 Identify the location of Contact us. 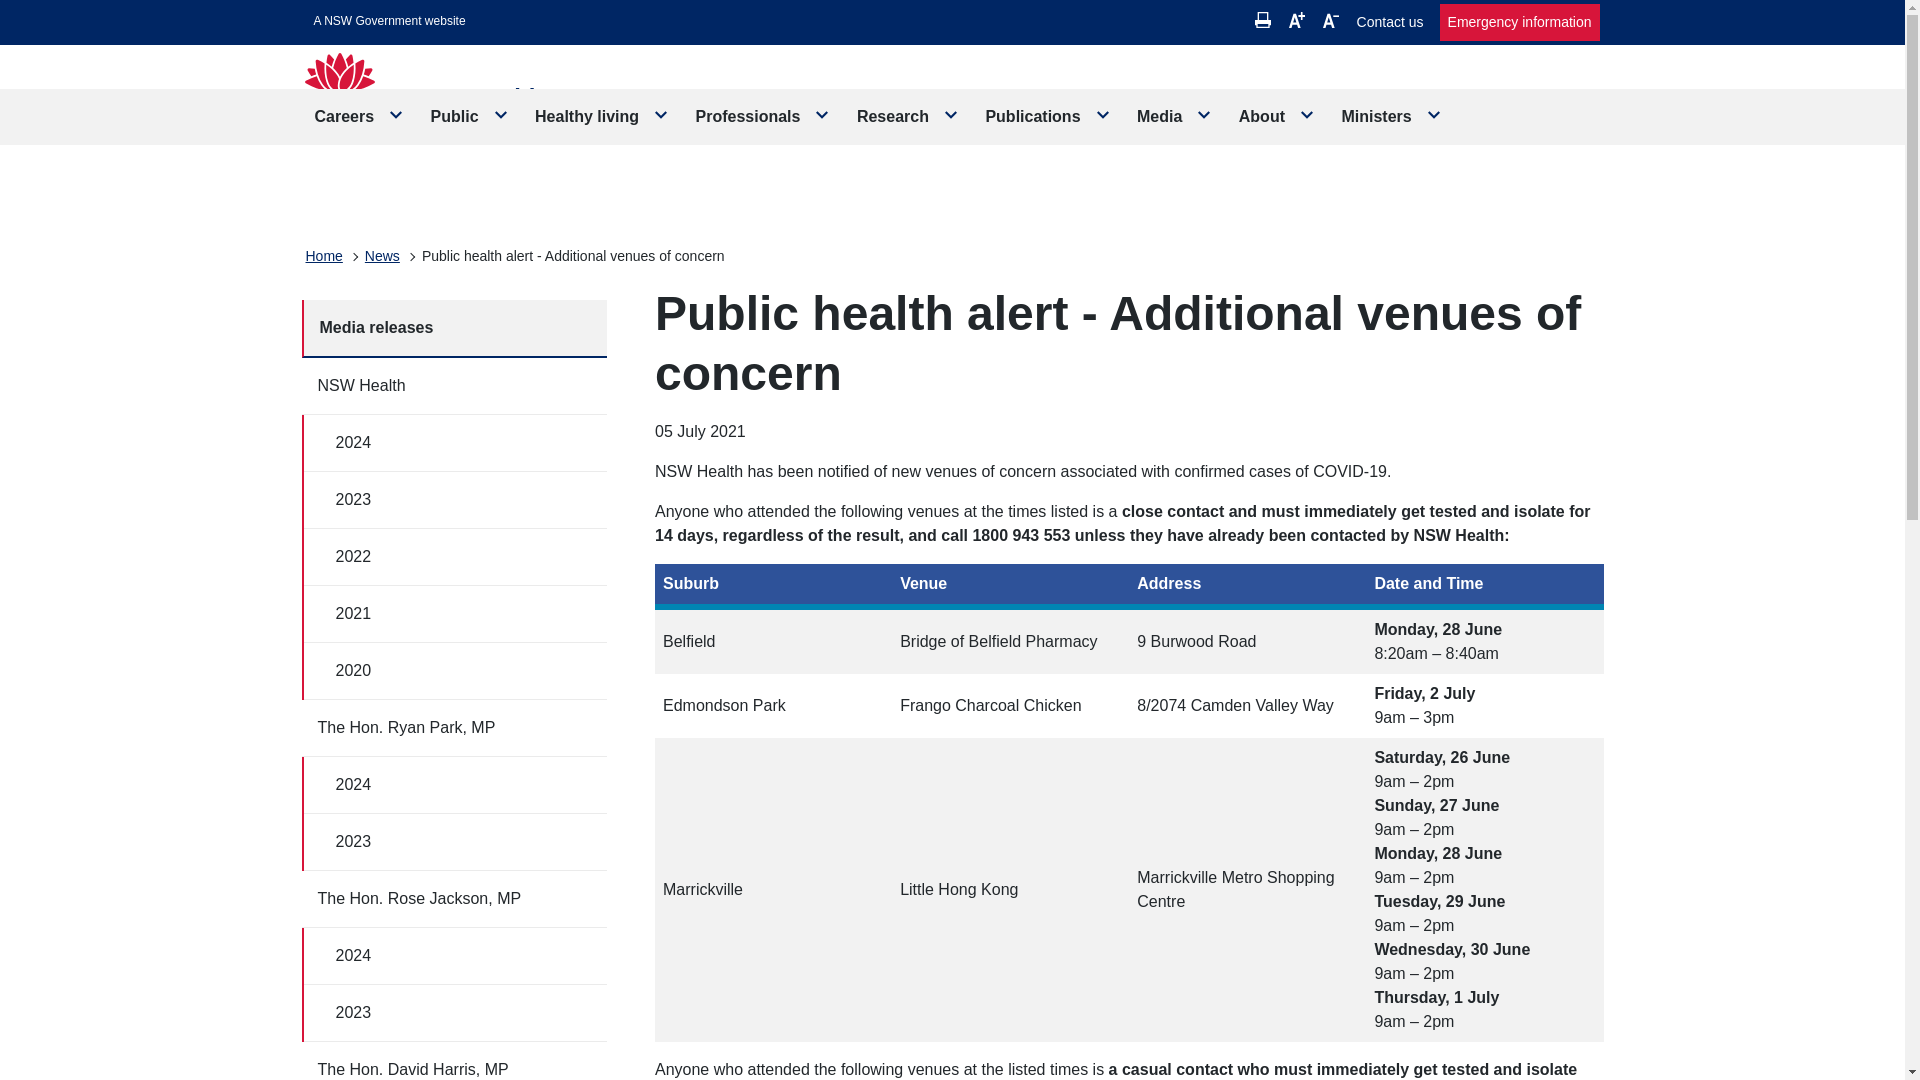
(1390, 22).